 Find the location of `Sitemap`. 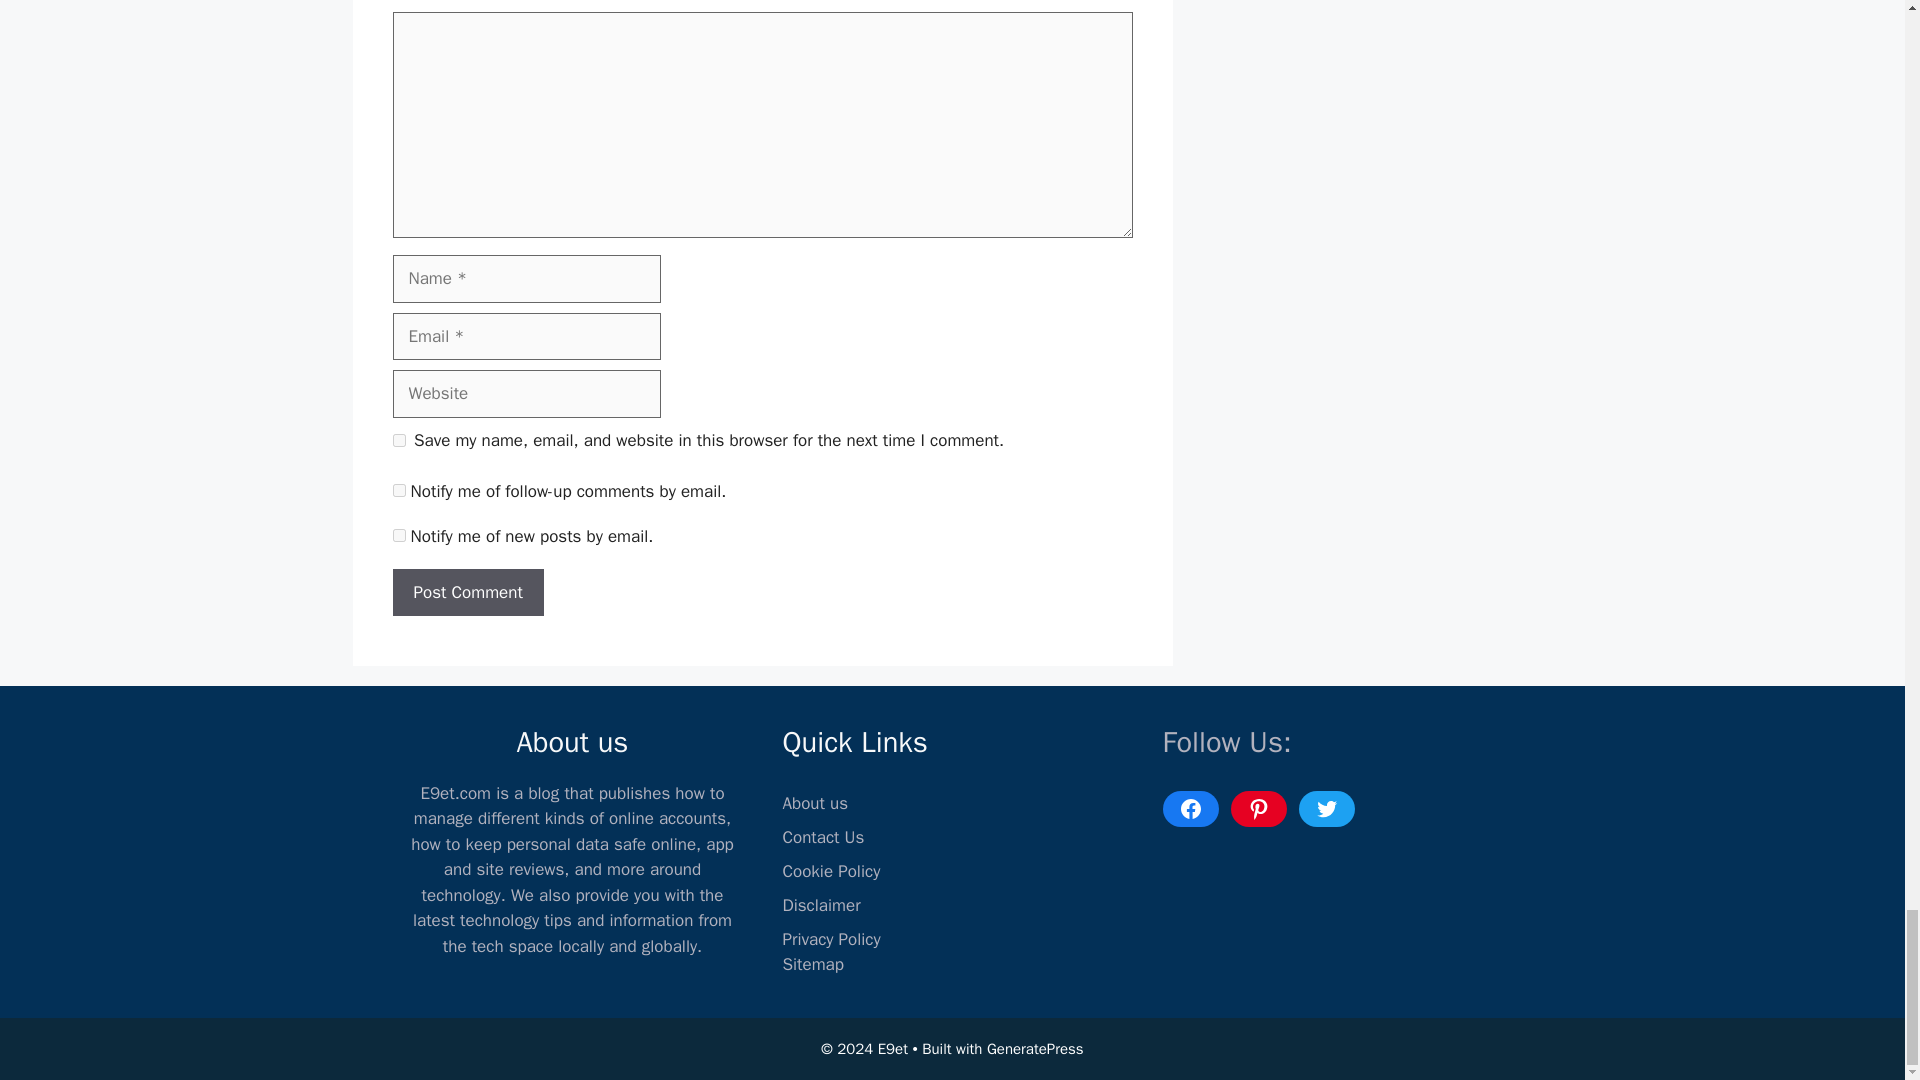

Sitemap is located at coordinates (812, 964).